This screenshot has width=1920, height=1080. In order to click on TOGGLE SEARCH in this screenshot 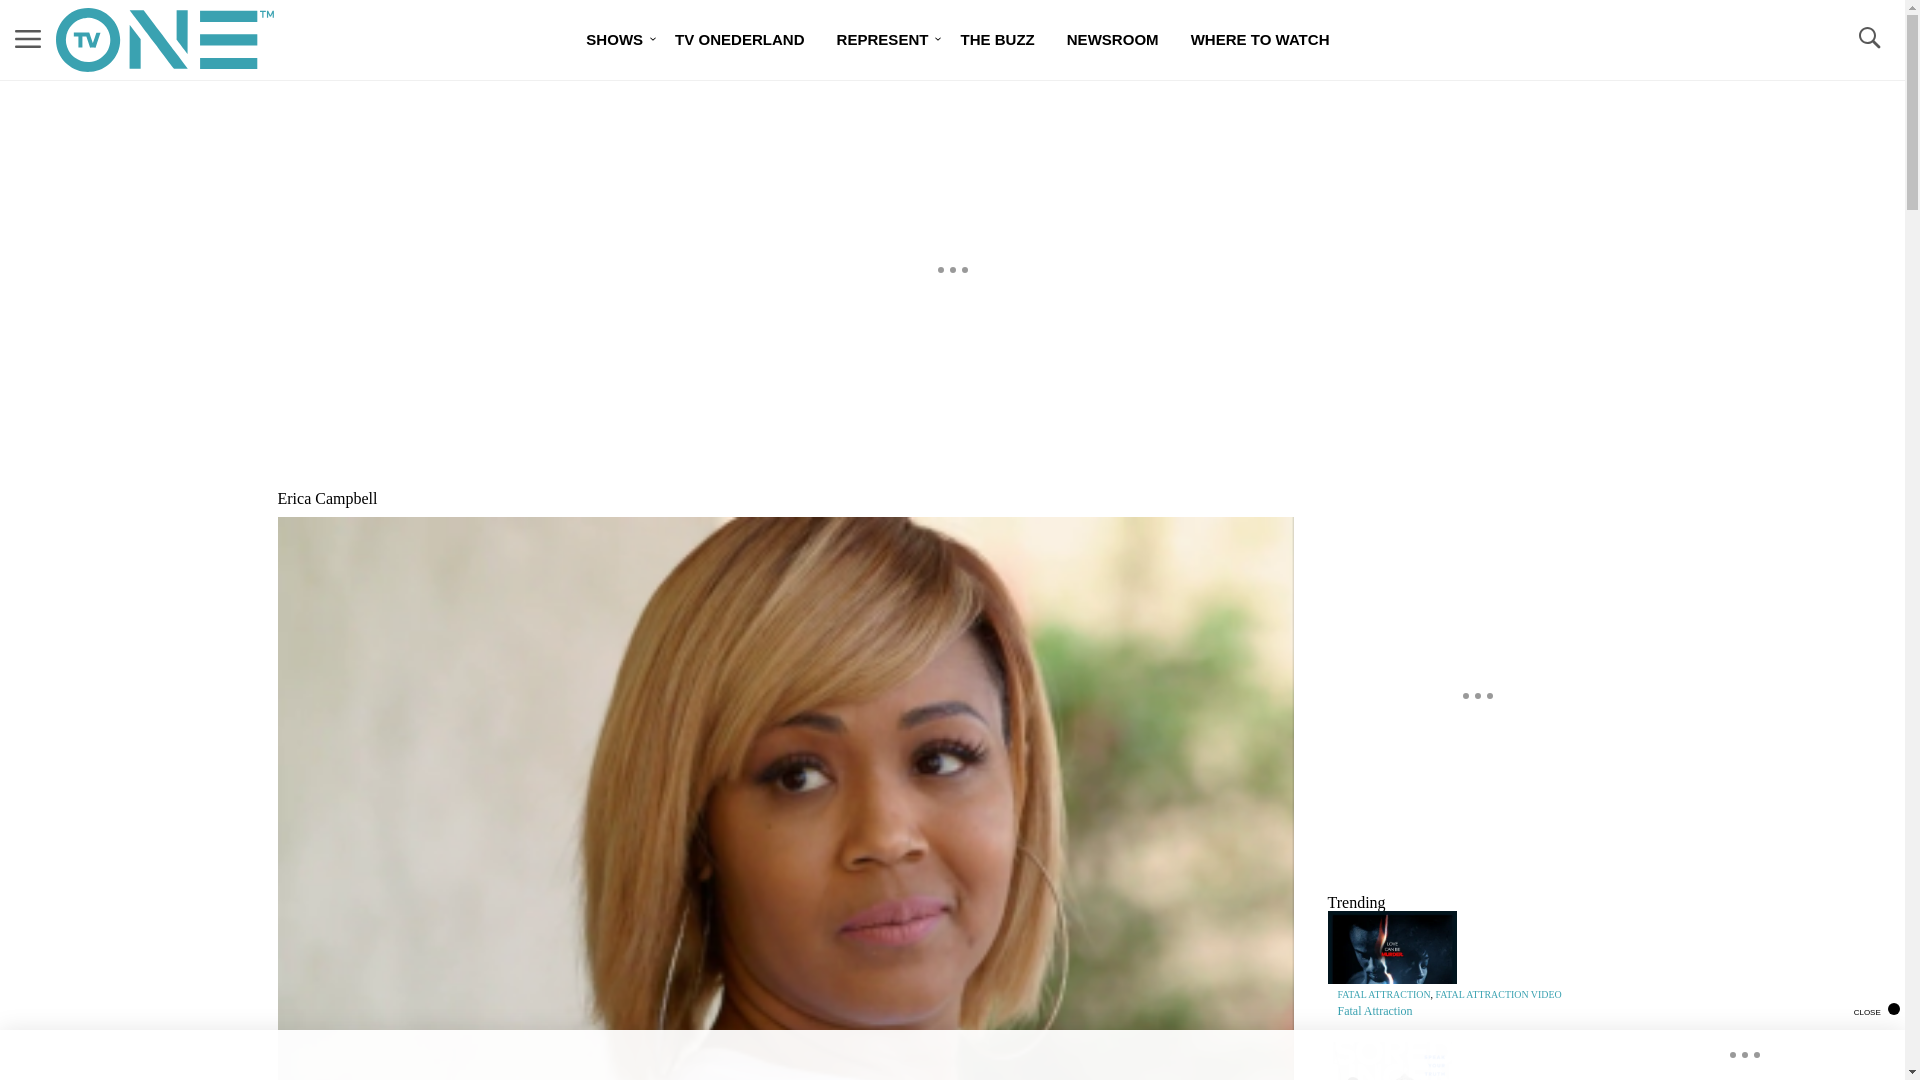, I will do `click(1868, 40)`.